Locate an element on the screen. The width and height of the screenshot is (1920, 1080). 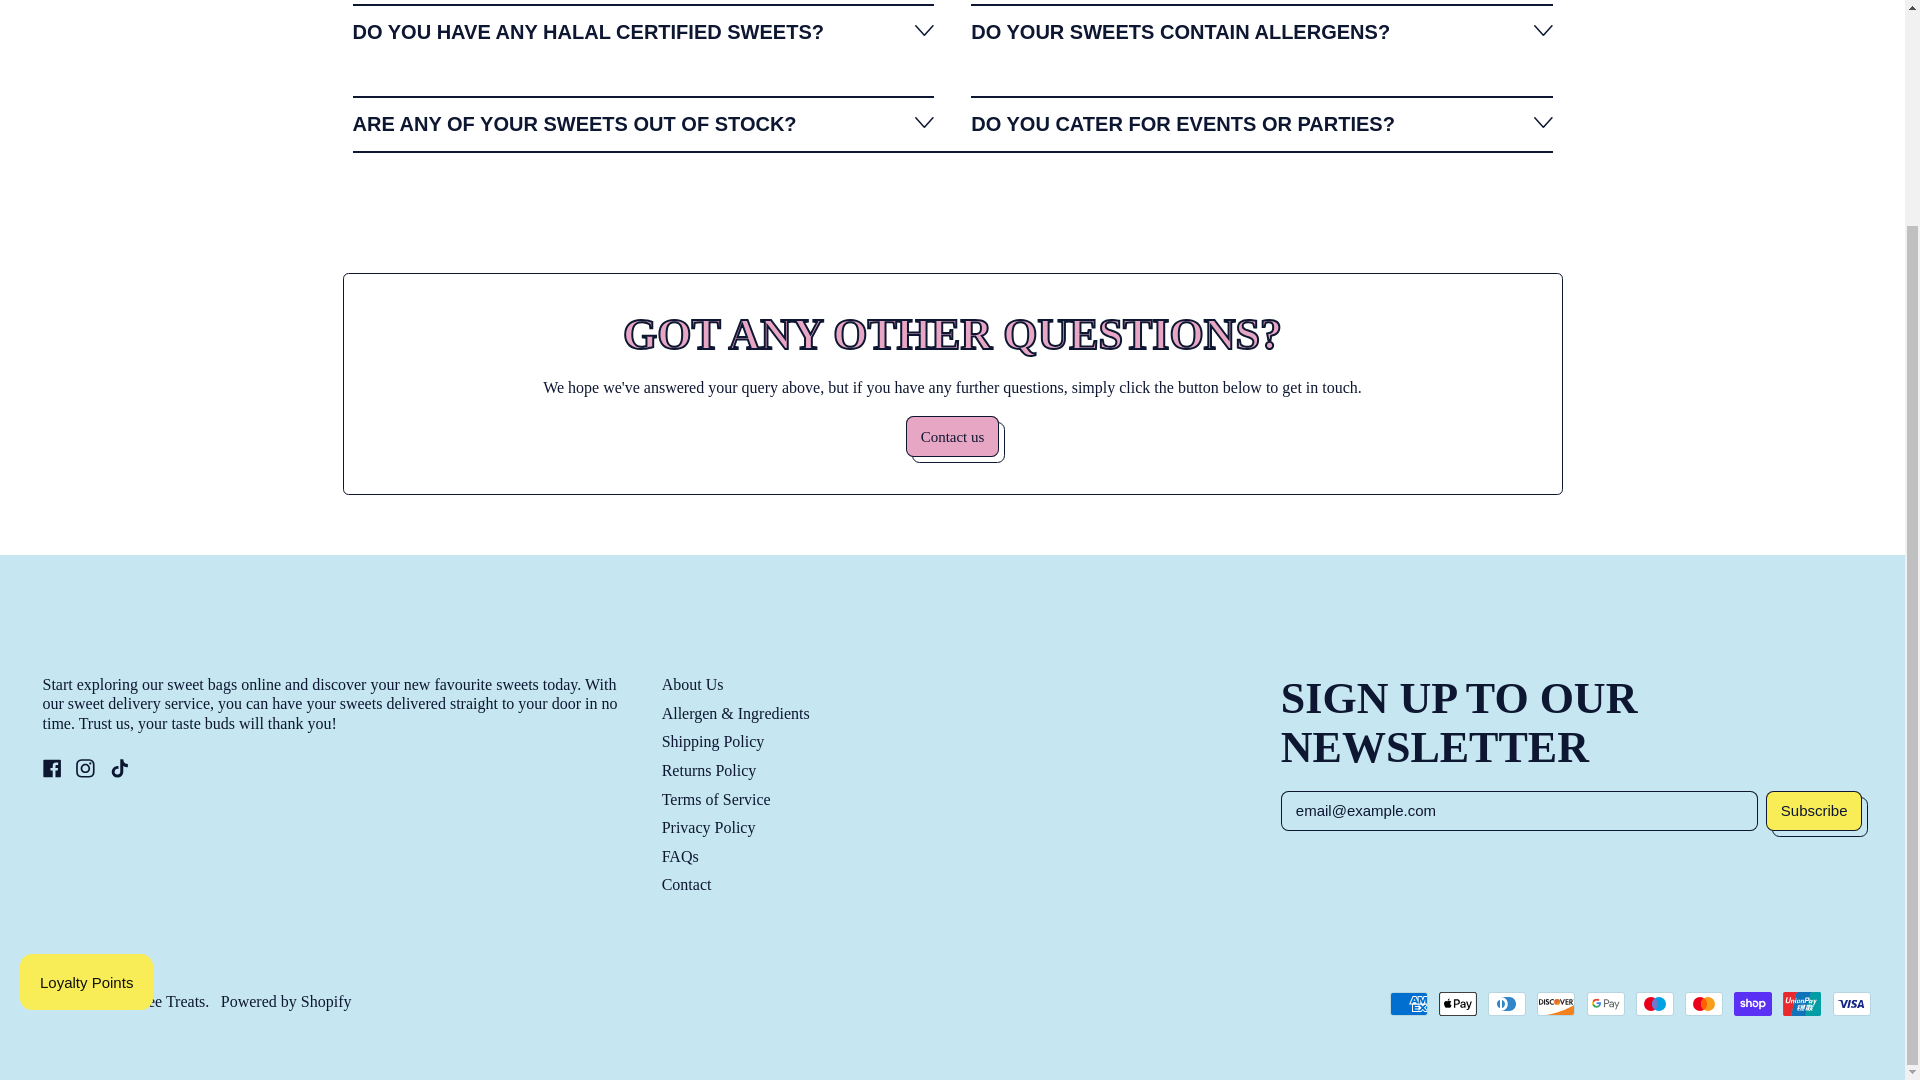
Contact us is located at coordinates (953, 436).